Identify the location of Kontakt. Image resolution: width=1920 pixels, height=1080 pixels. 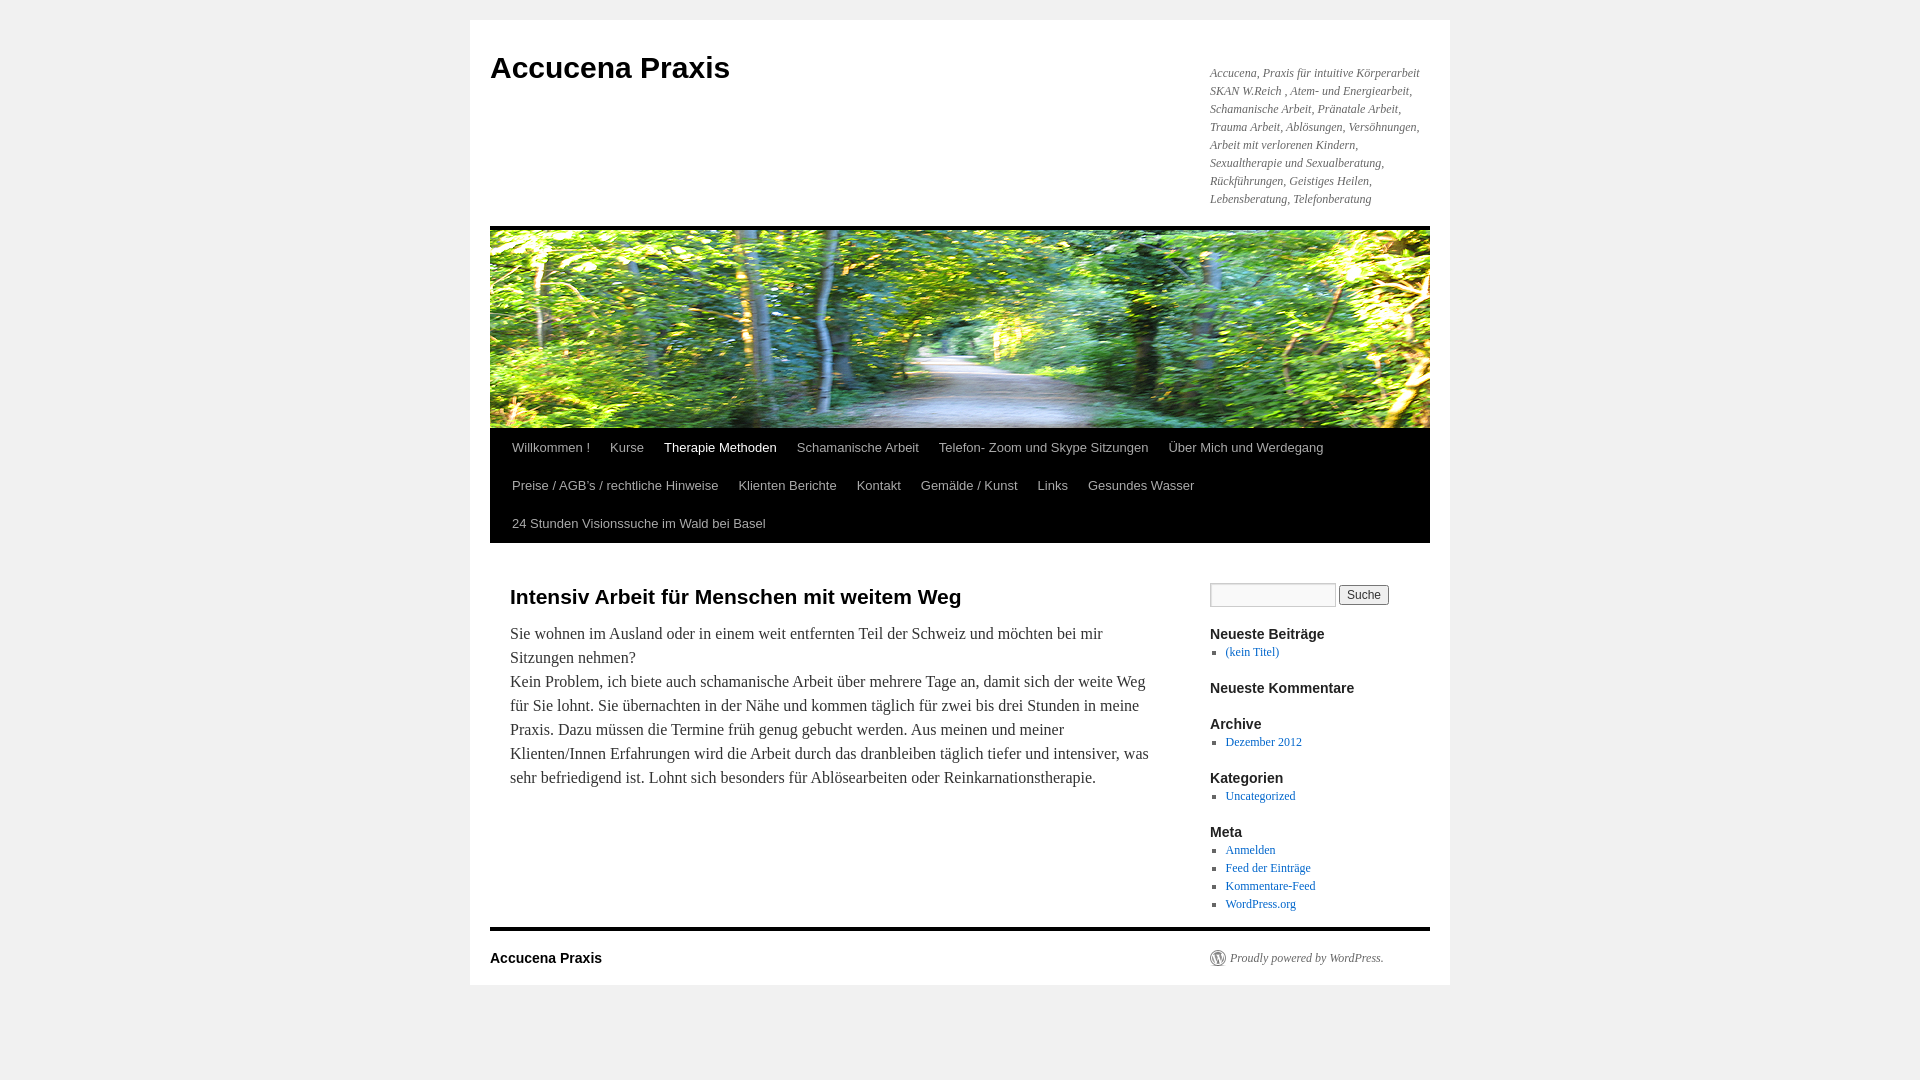
(879, 486).